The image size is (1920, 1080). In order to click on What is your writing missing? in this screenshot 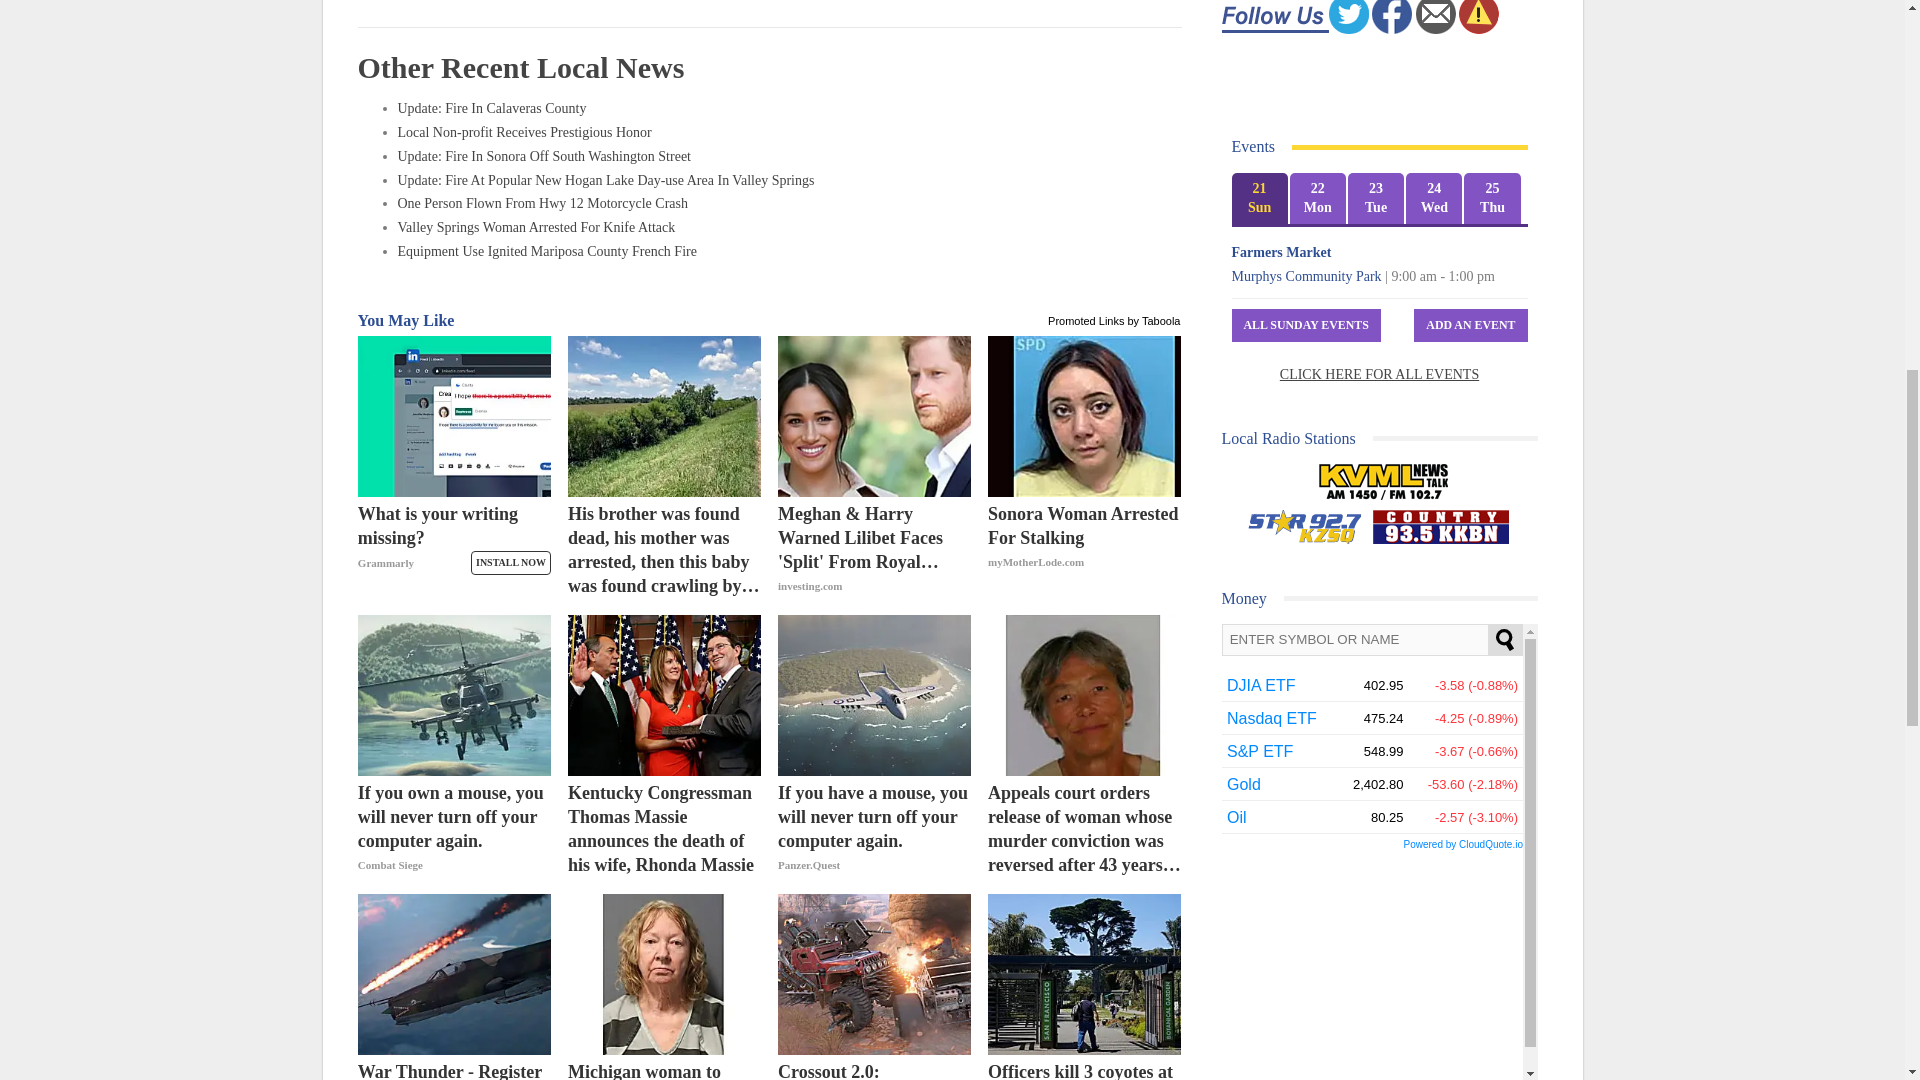, I will do `click(454, 550)`.